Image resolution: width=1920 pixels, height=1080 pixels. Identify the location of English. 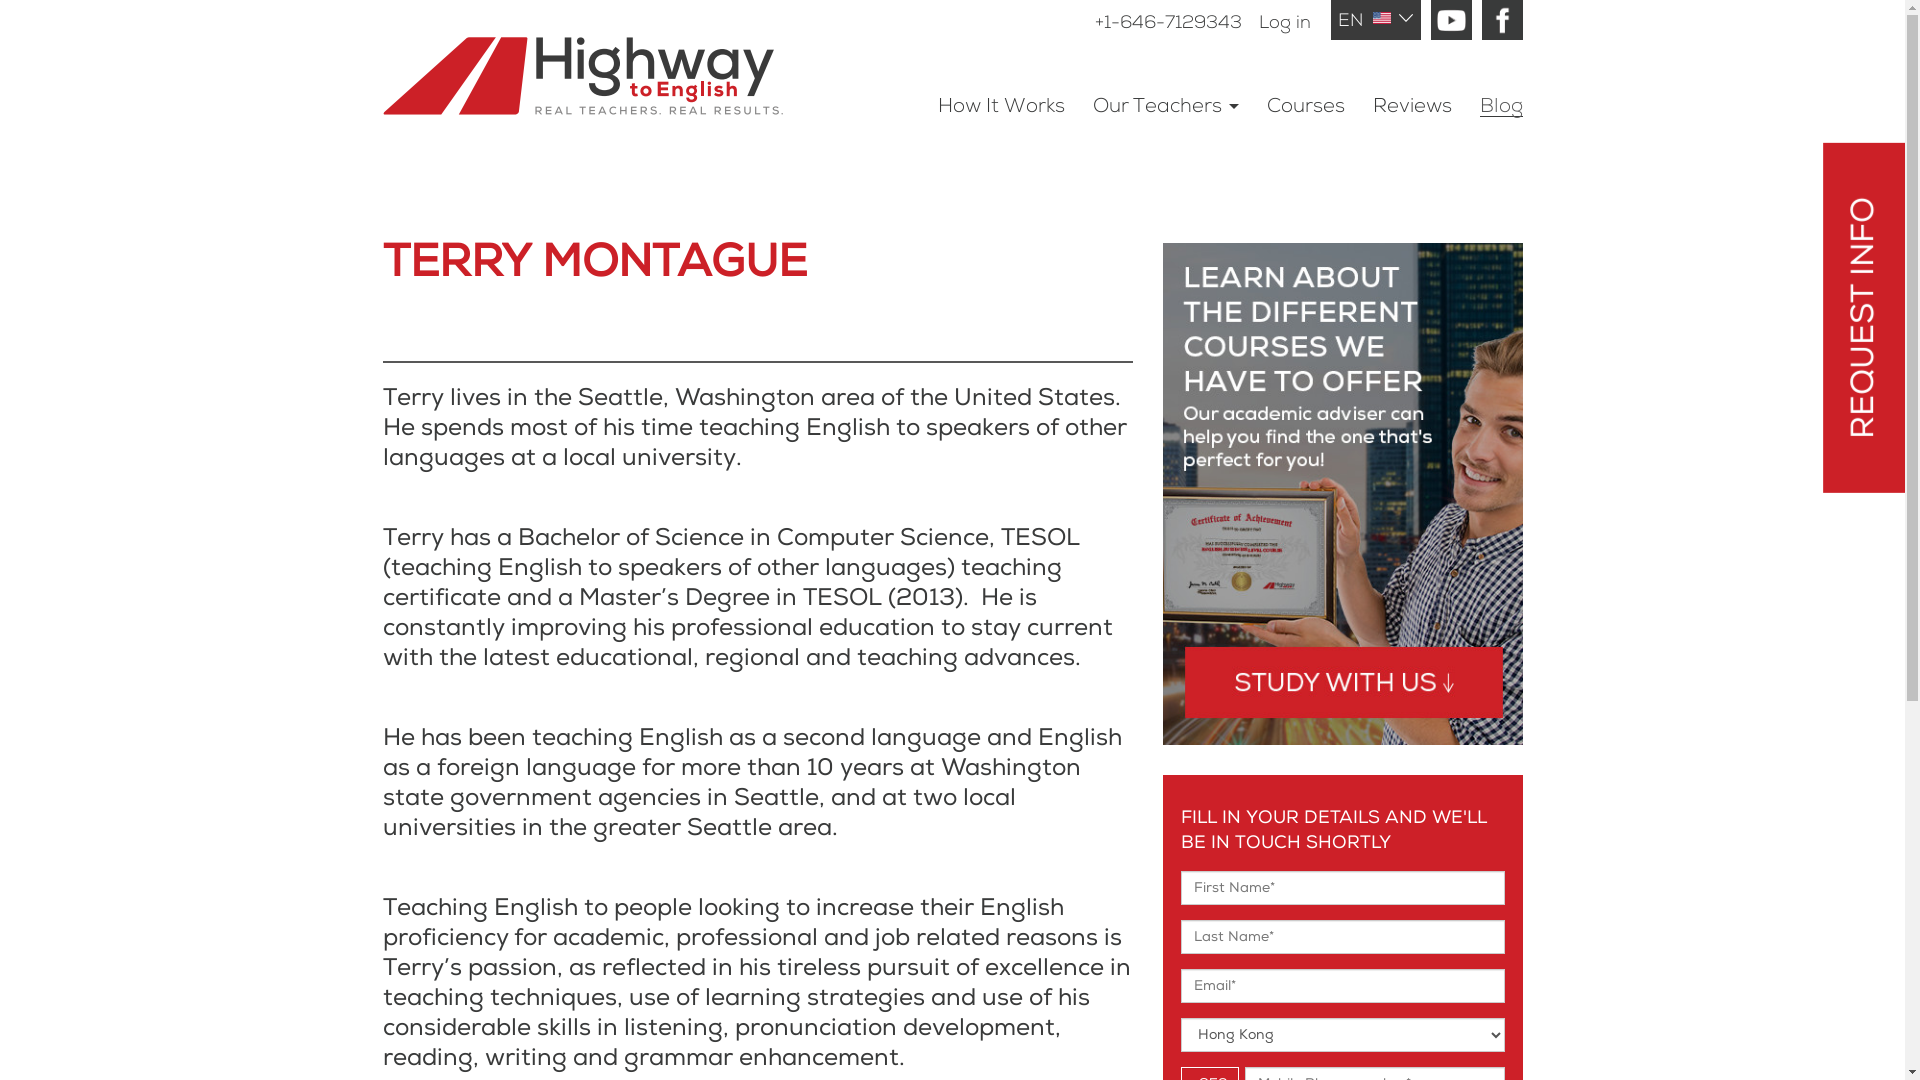
(1381, 18).